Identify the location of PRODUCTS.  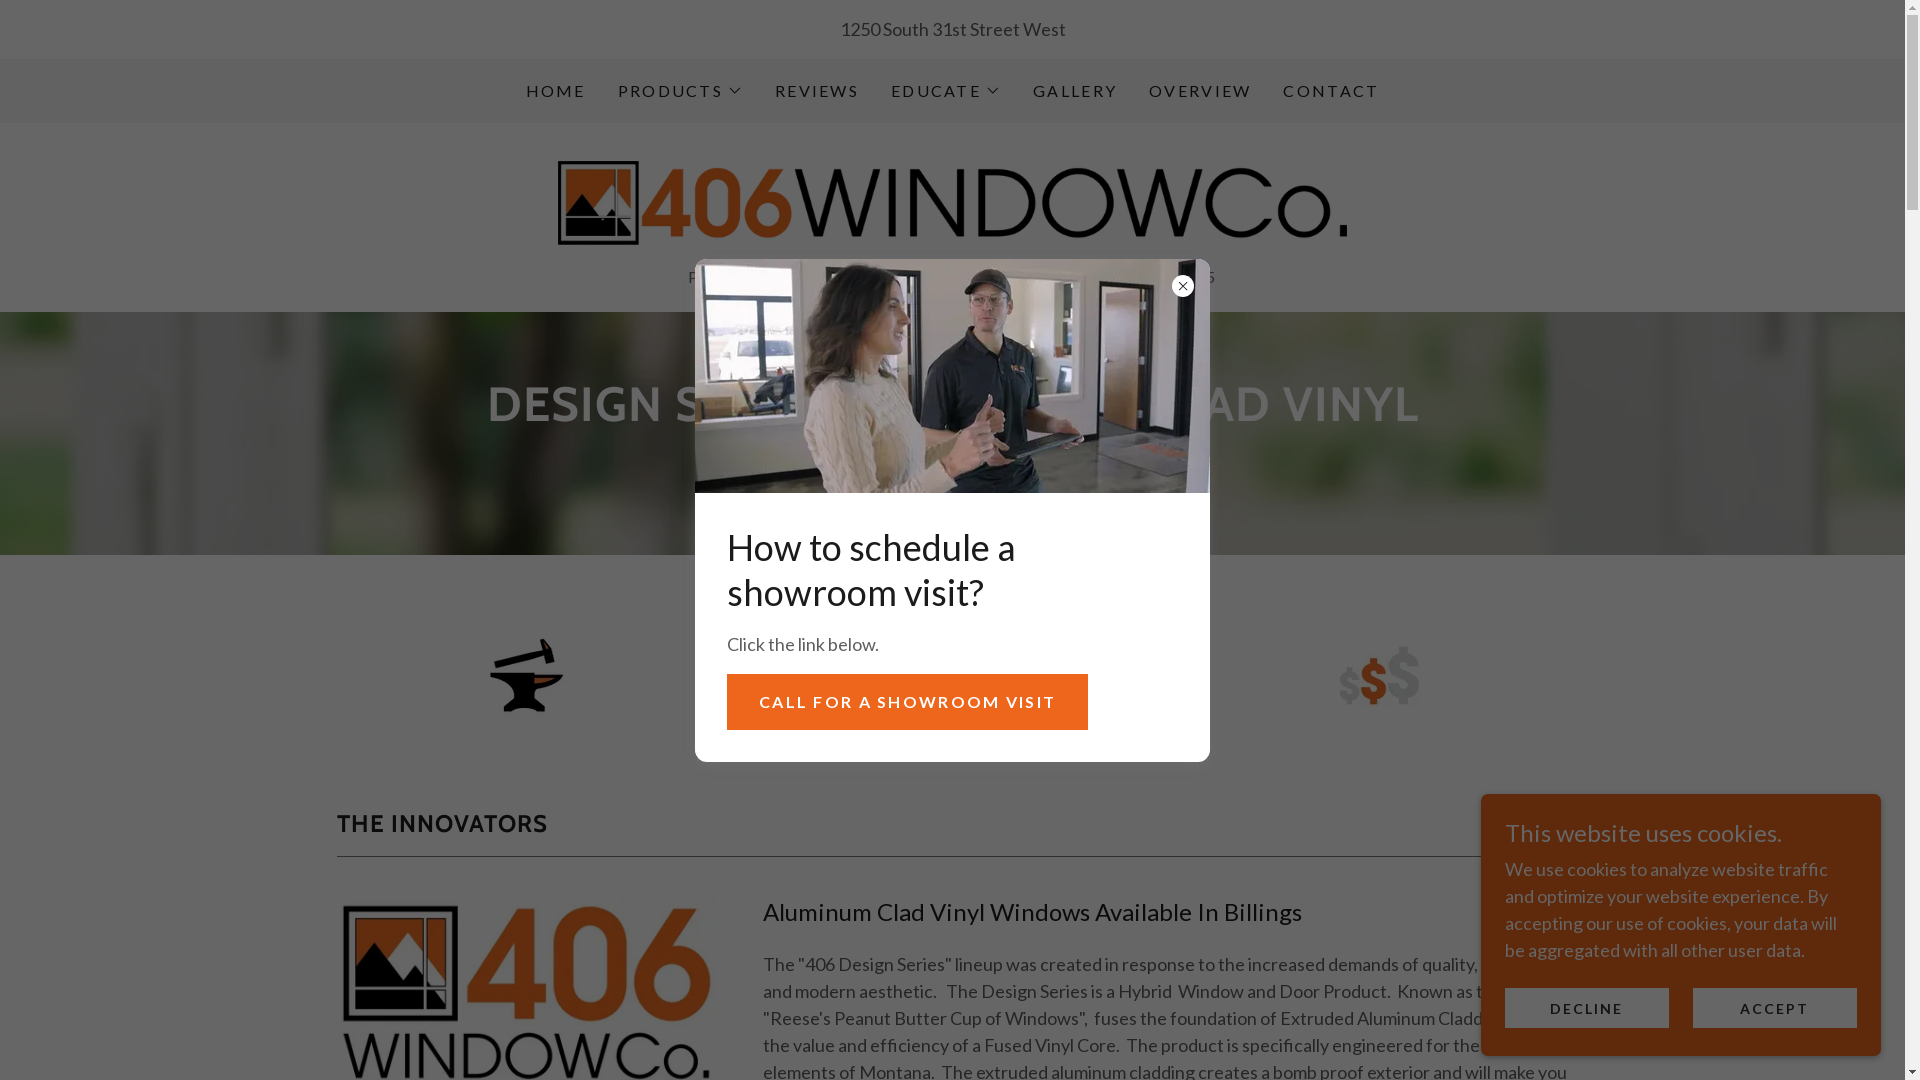
(680, 91).